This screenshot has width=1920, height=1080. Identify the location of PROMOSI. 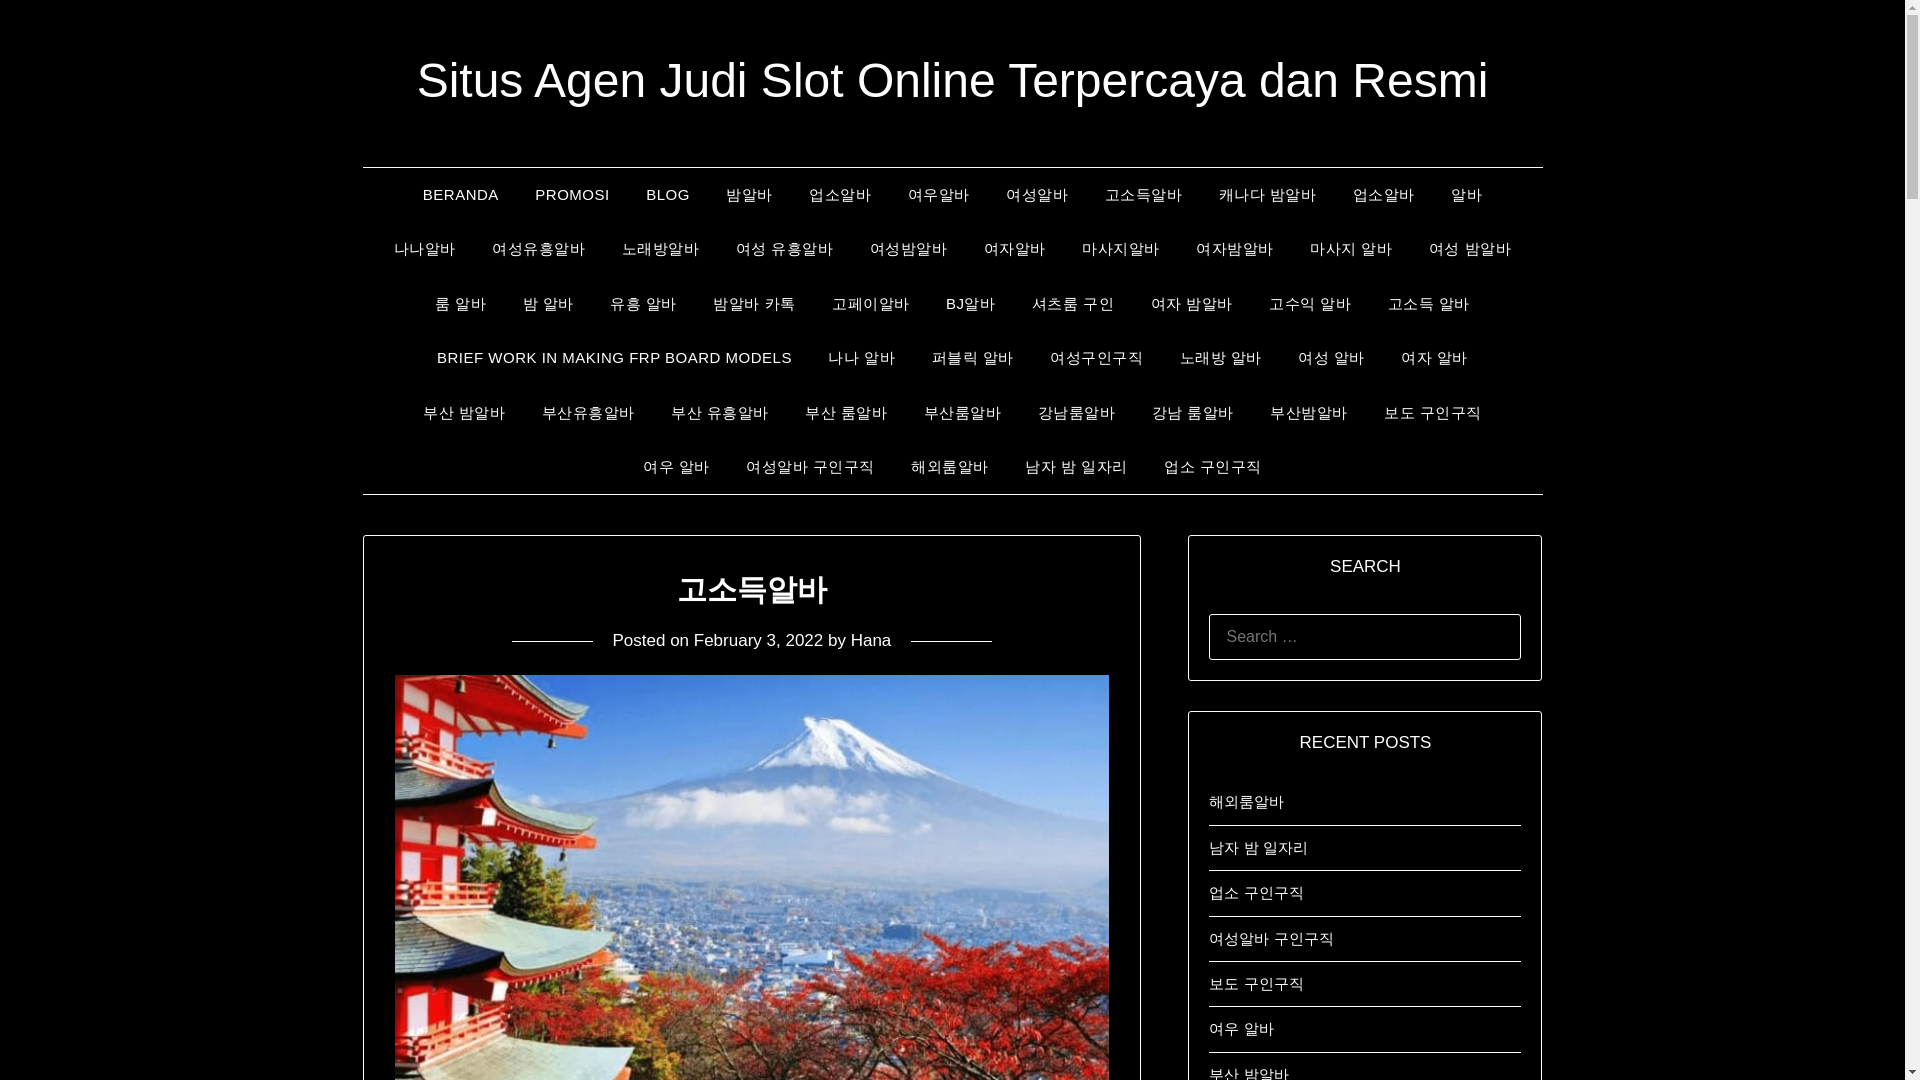
(572, 195).